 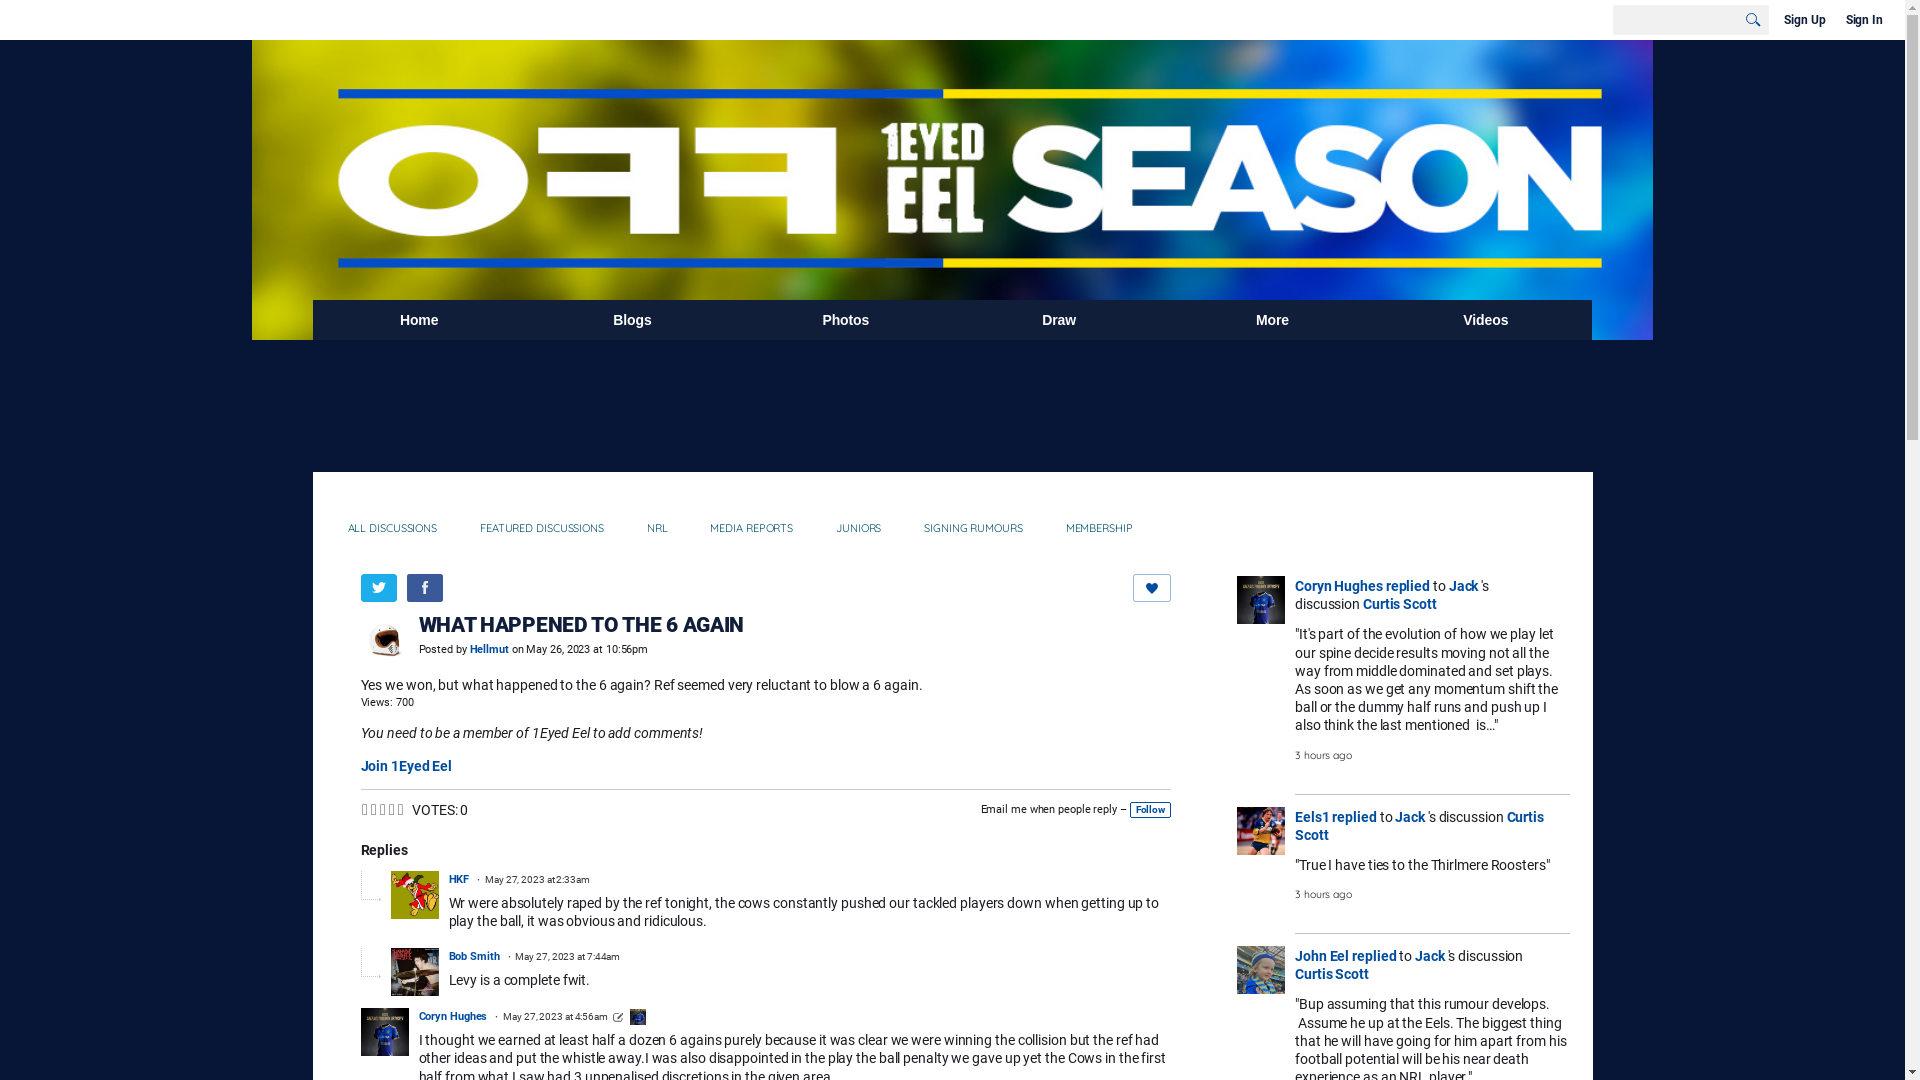 I want to click on Curtis Scott, so click(x=1420, y=825).